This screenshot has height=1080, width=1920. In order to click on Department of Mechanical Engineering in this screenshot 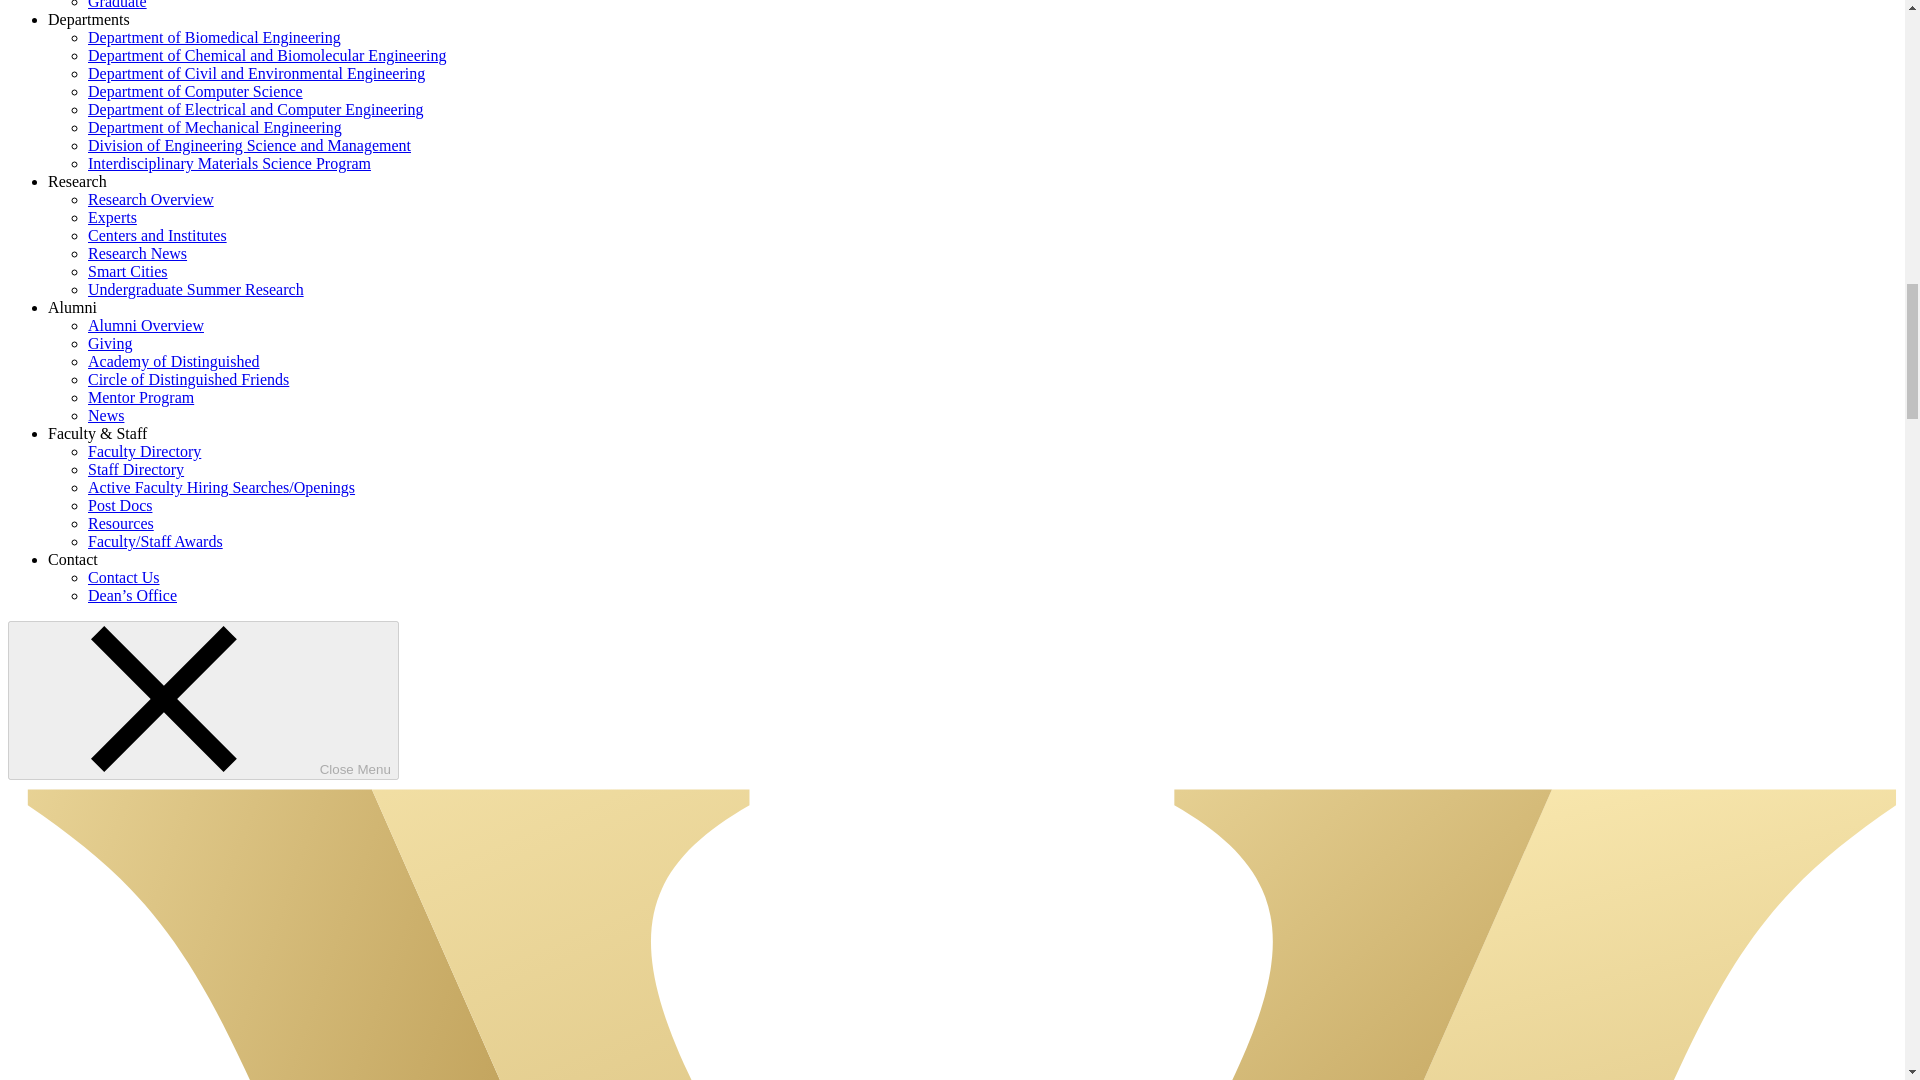, I will do `click(214, 127)`.